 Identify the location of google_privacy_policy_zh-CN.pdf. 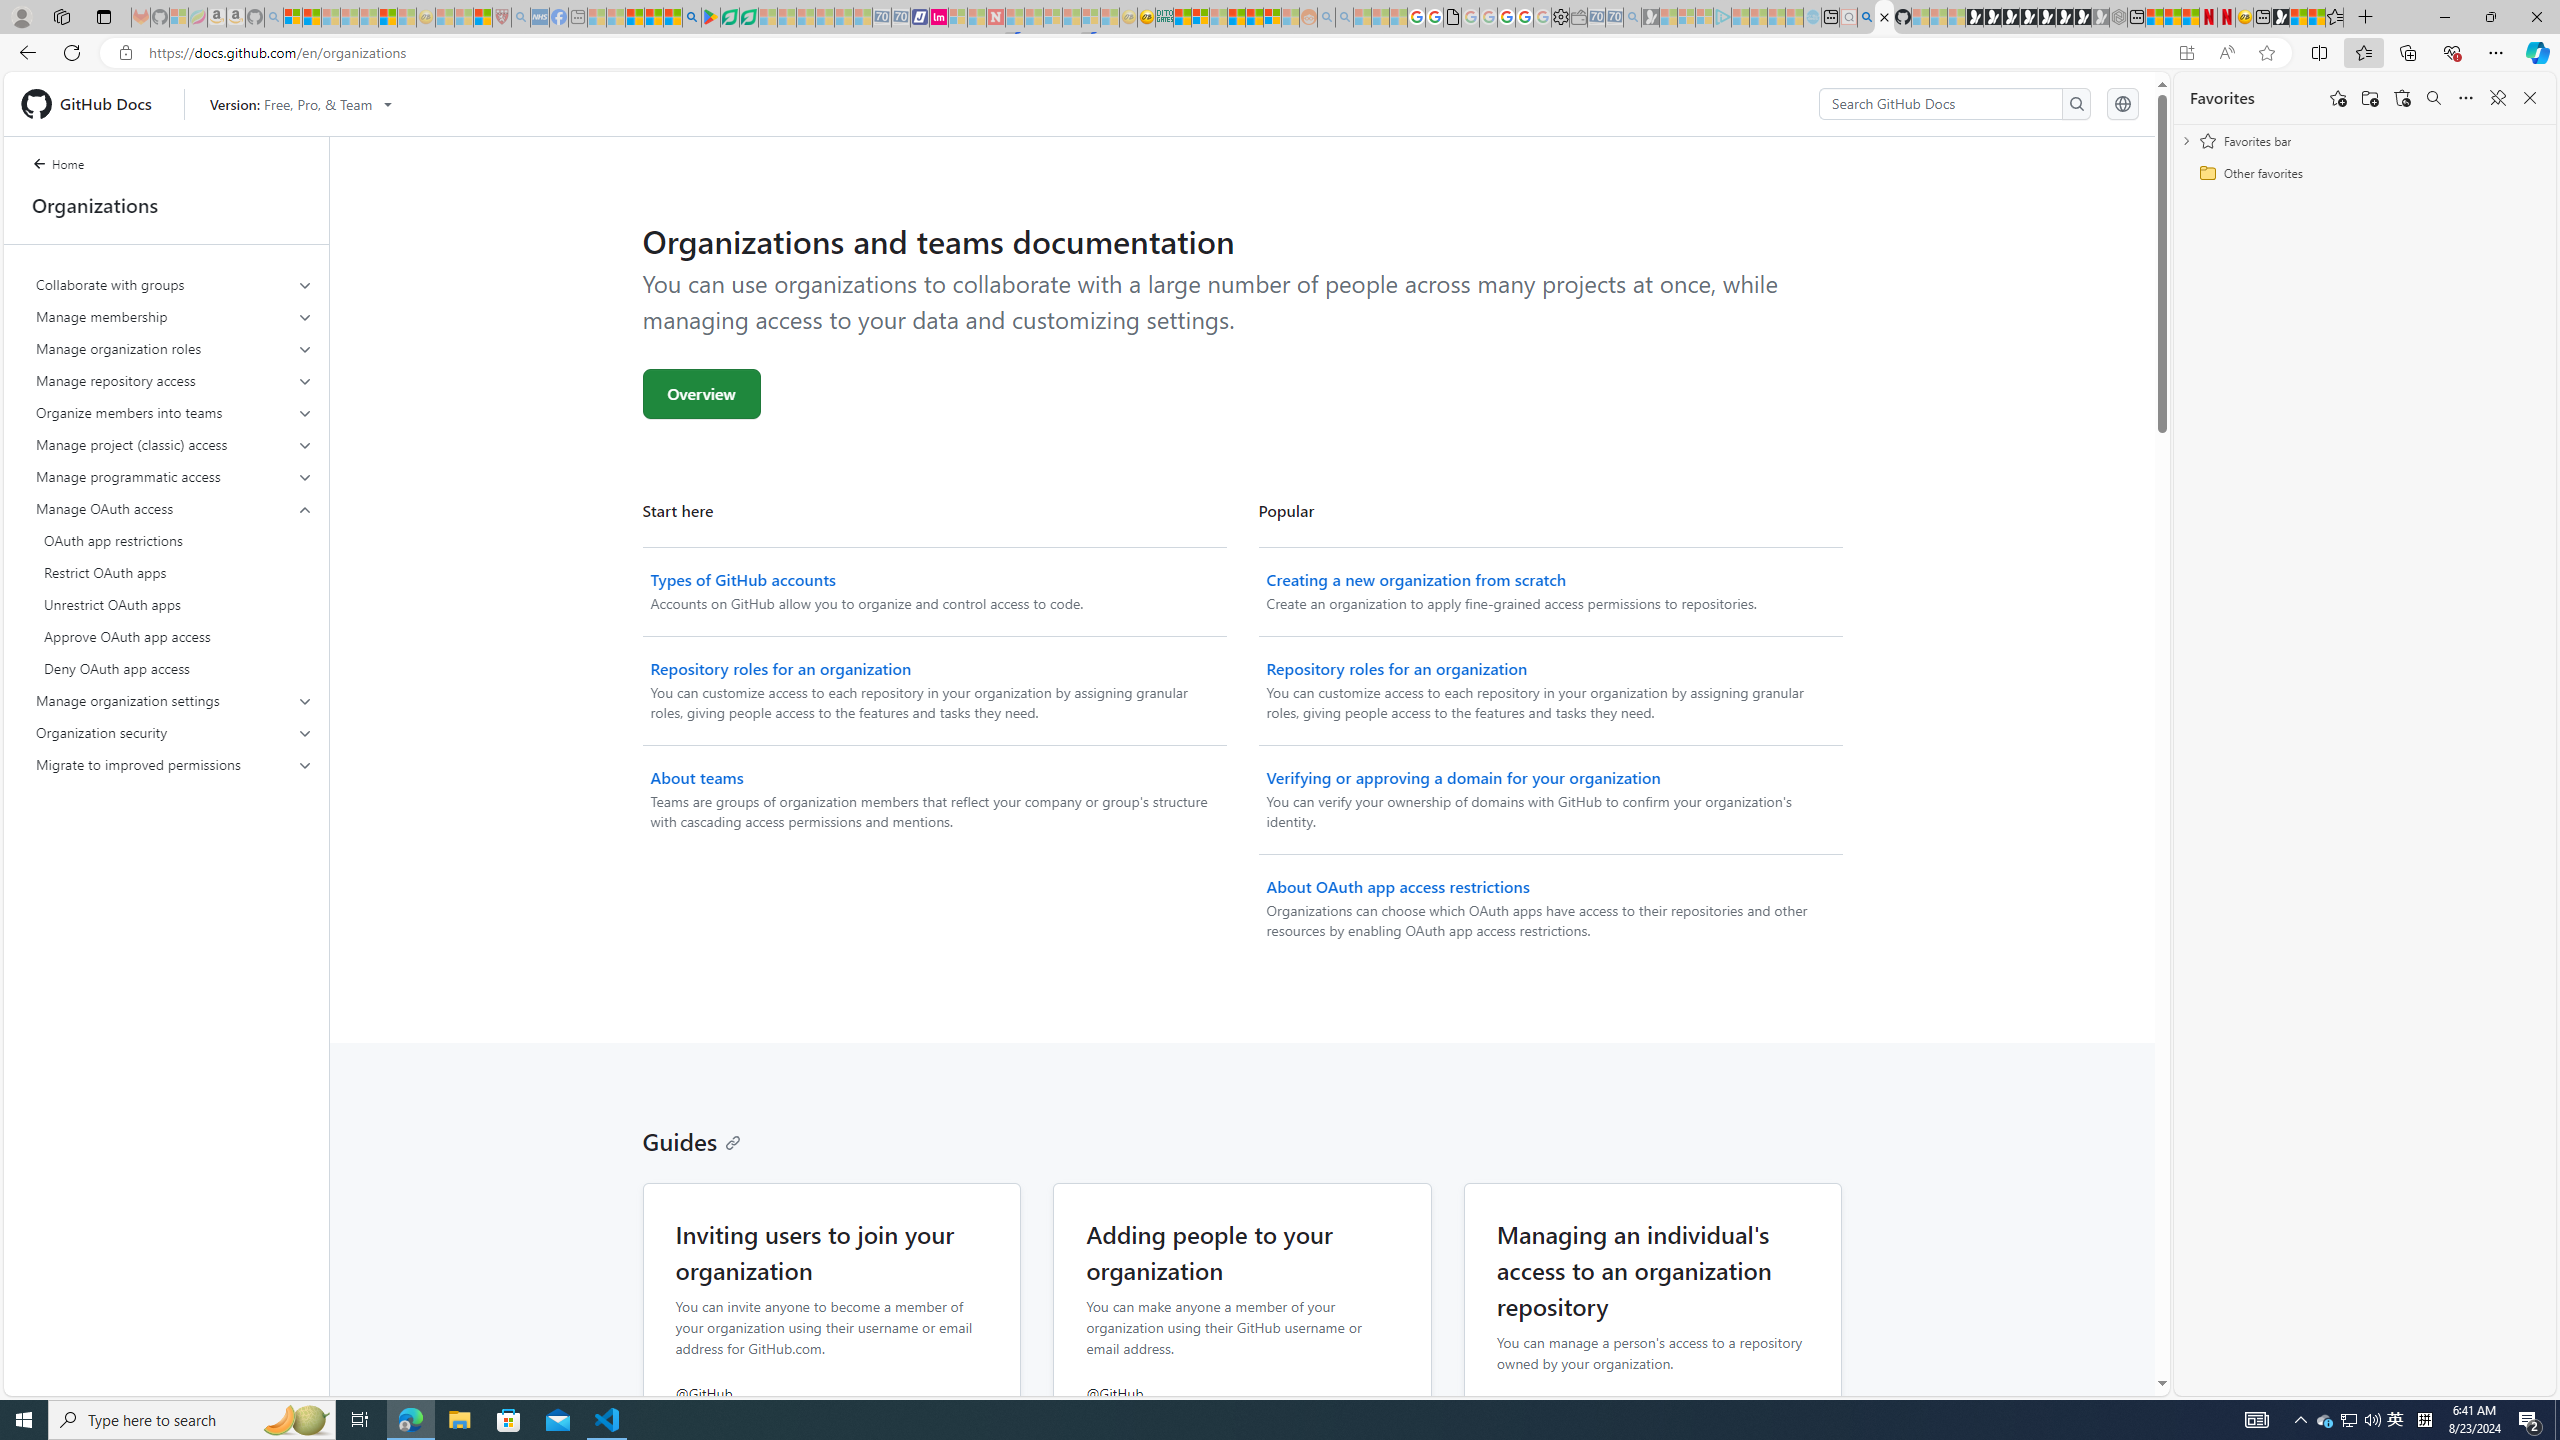
(1452, 17).